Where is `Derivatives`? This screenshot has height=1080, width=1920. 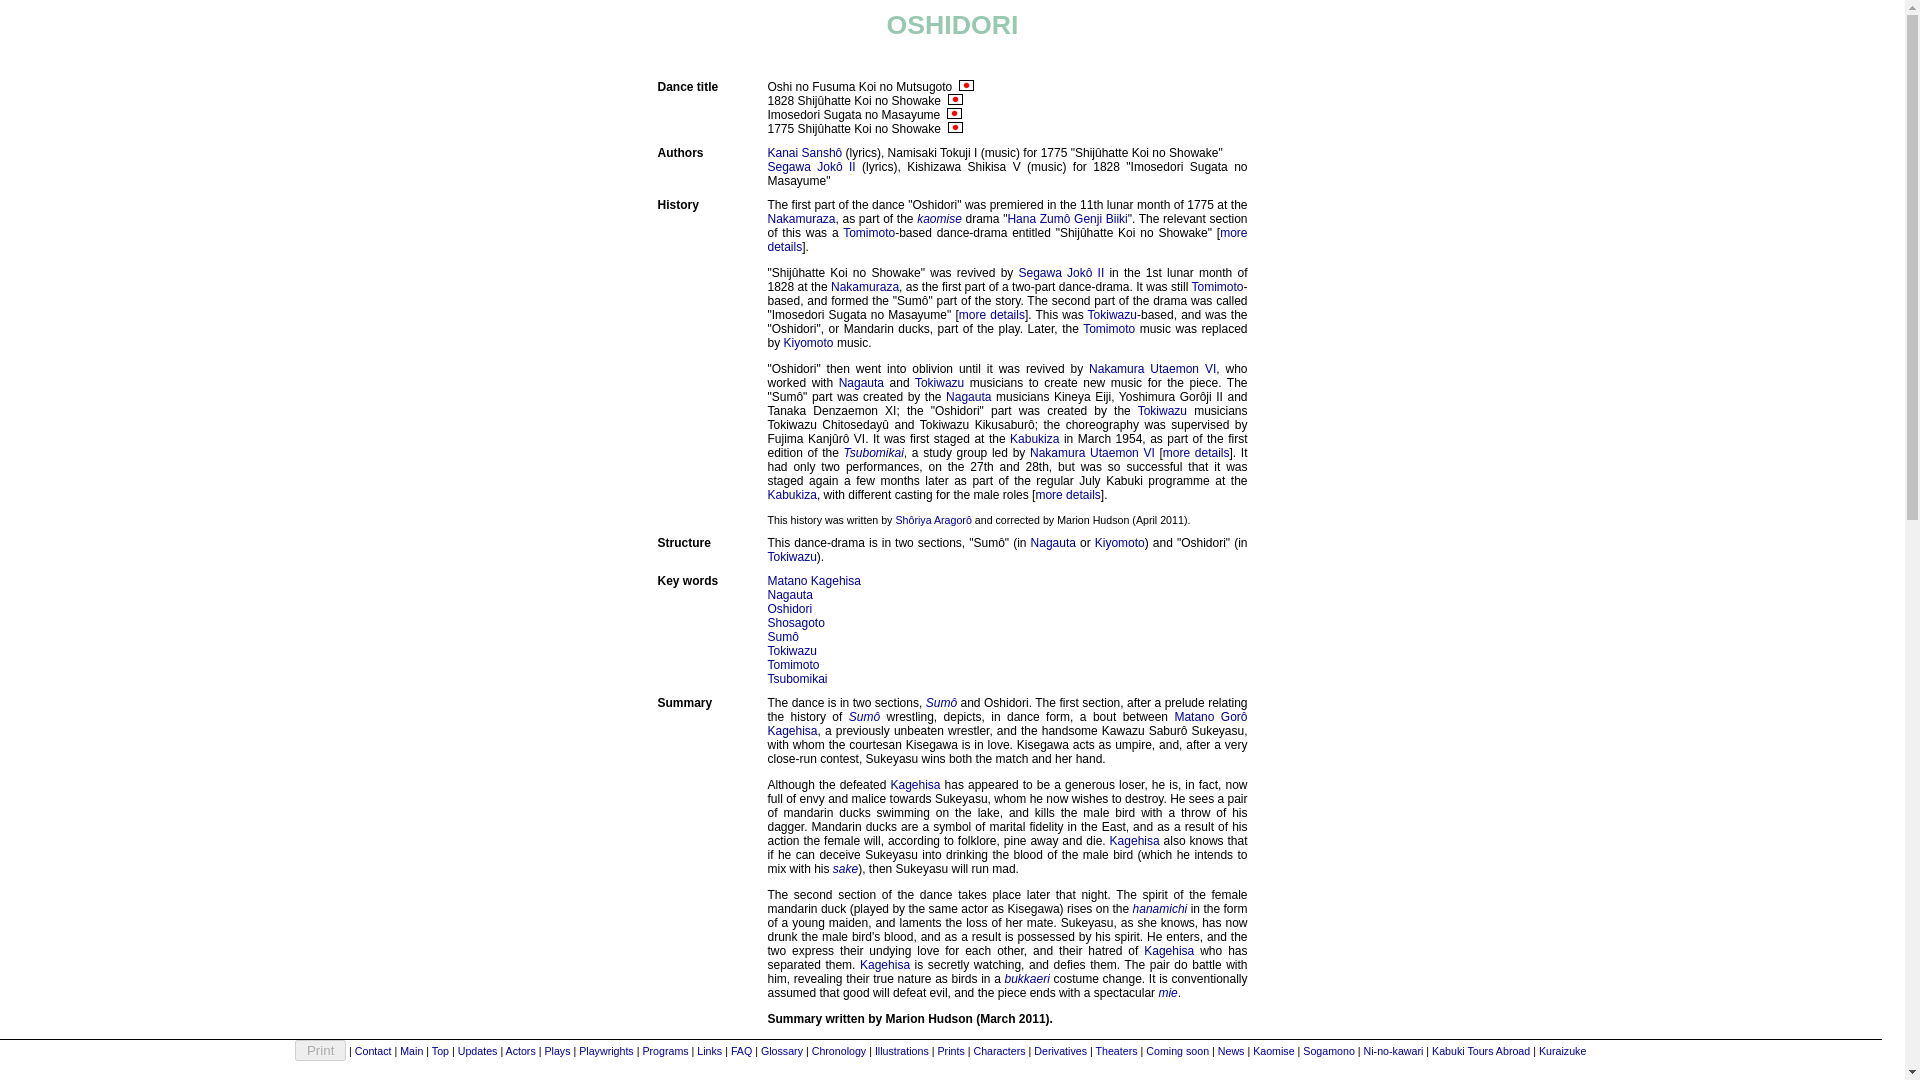
Derivatives is located at coordinates (1060, 1051).